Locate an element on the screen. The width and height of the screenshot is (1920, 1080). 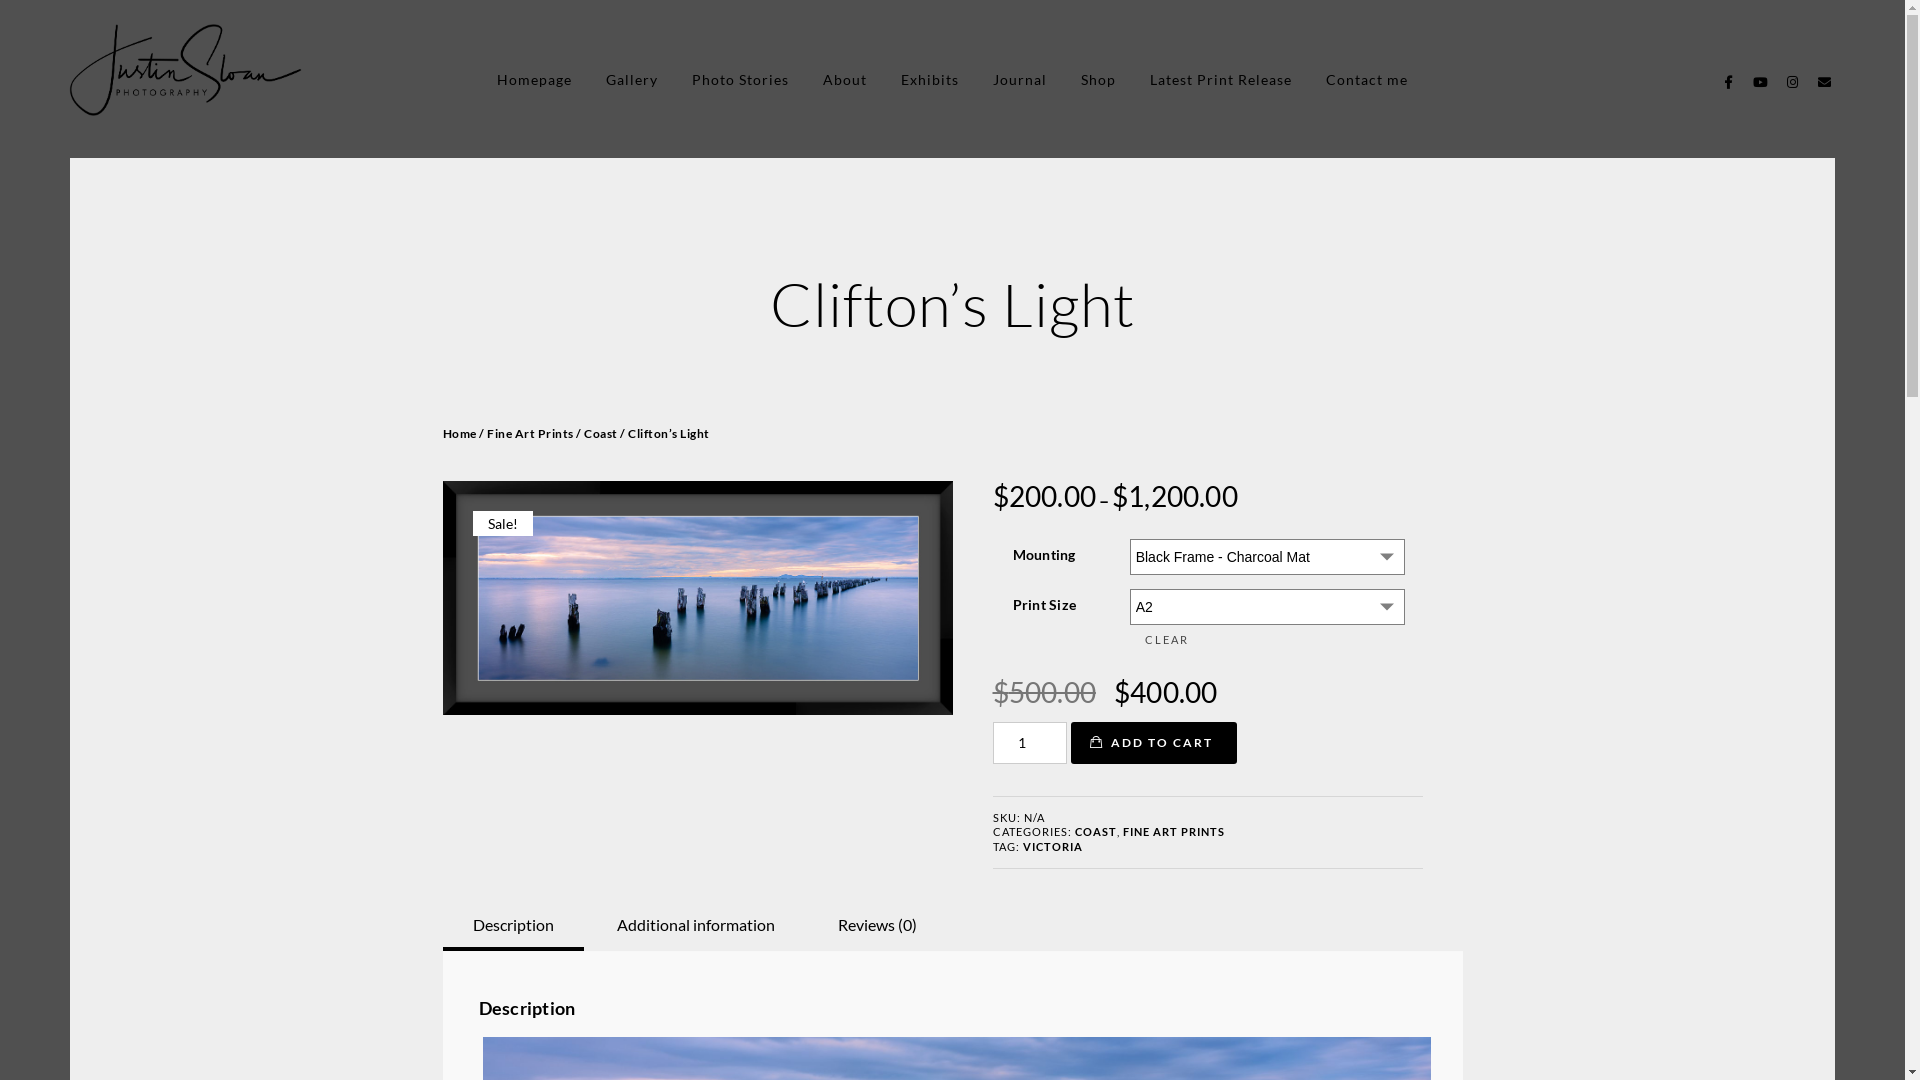
VICTORIA is located at coordinates (1052, 846).